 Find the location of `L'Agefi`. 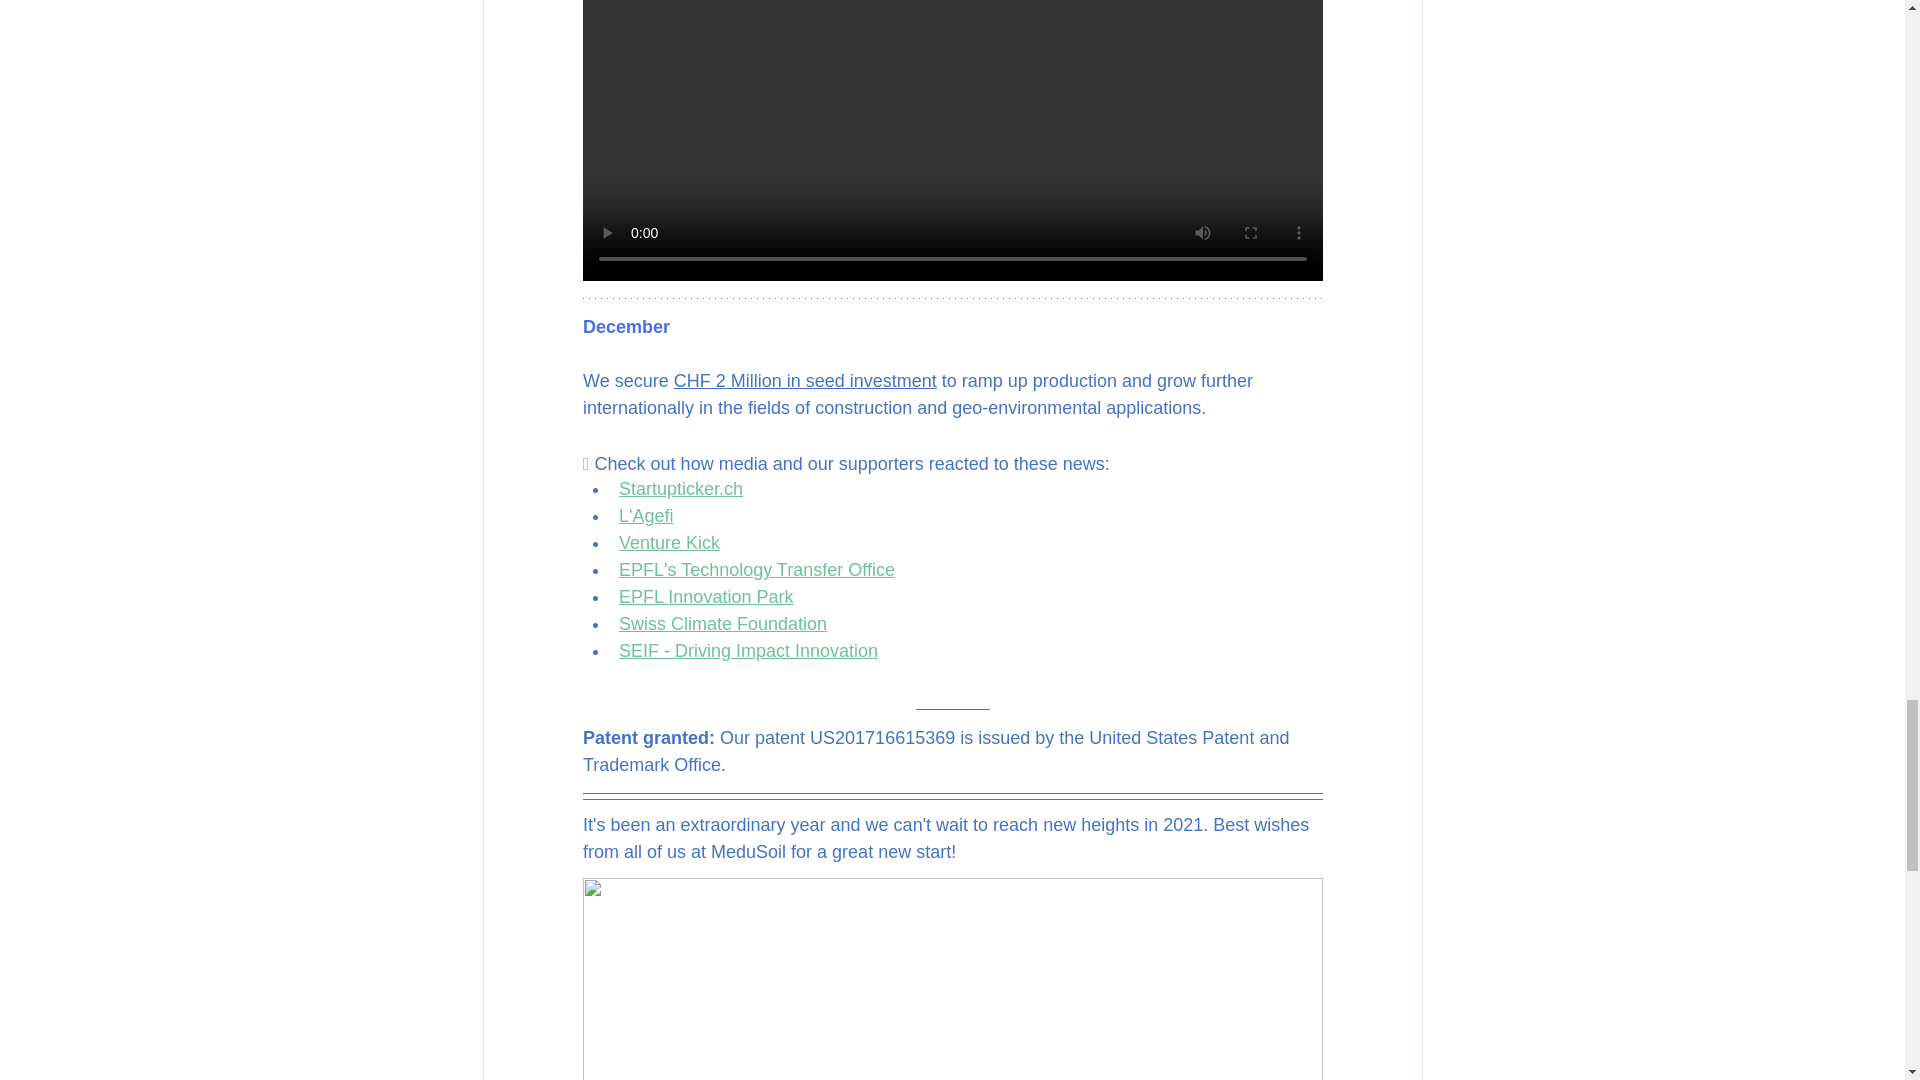

L'Agefi is located at coordinates (645, 516).